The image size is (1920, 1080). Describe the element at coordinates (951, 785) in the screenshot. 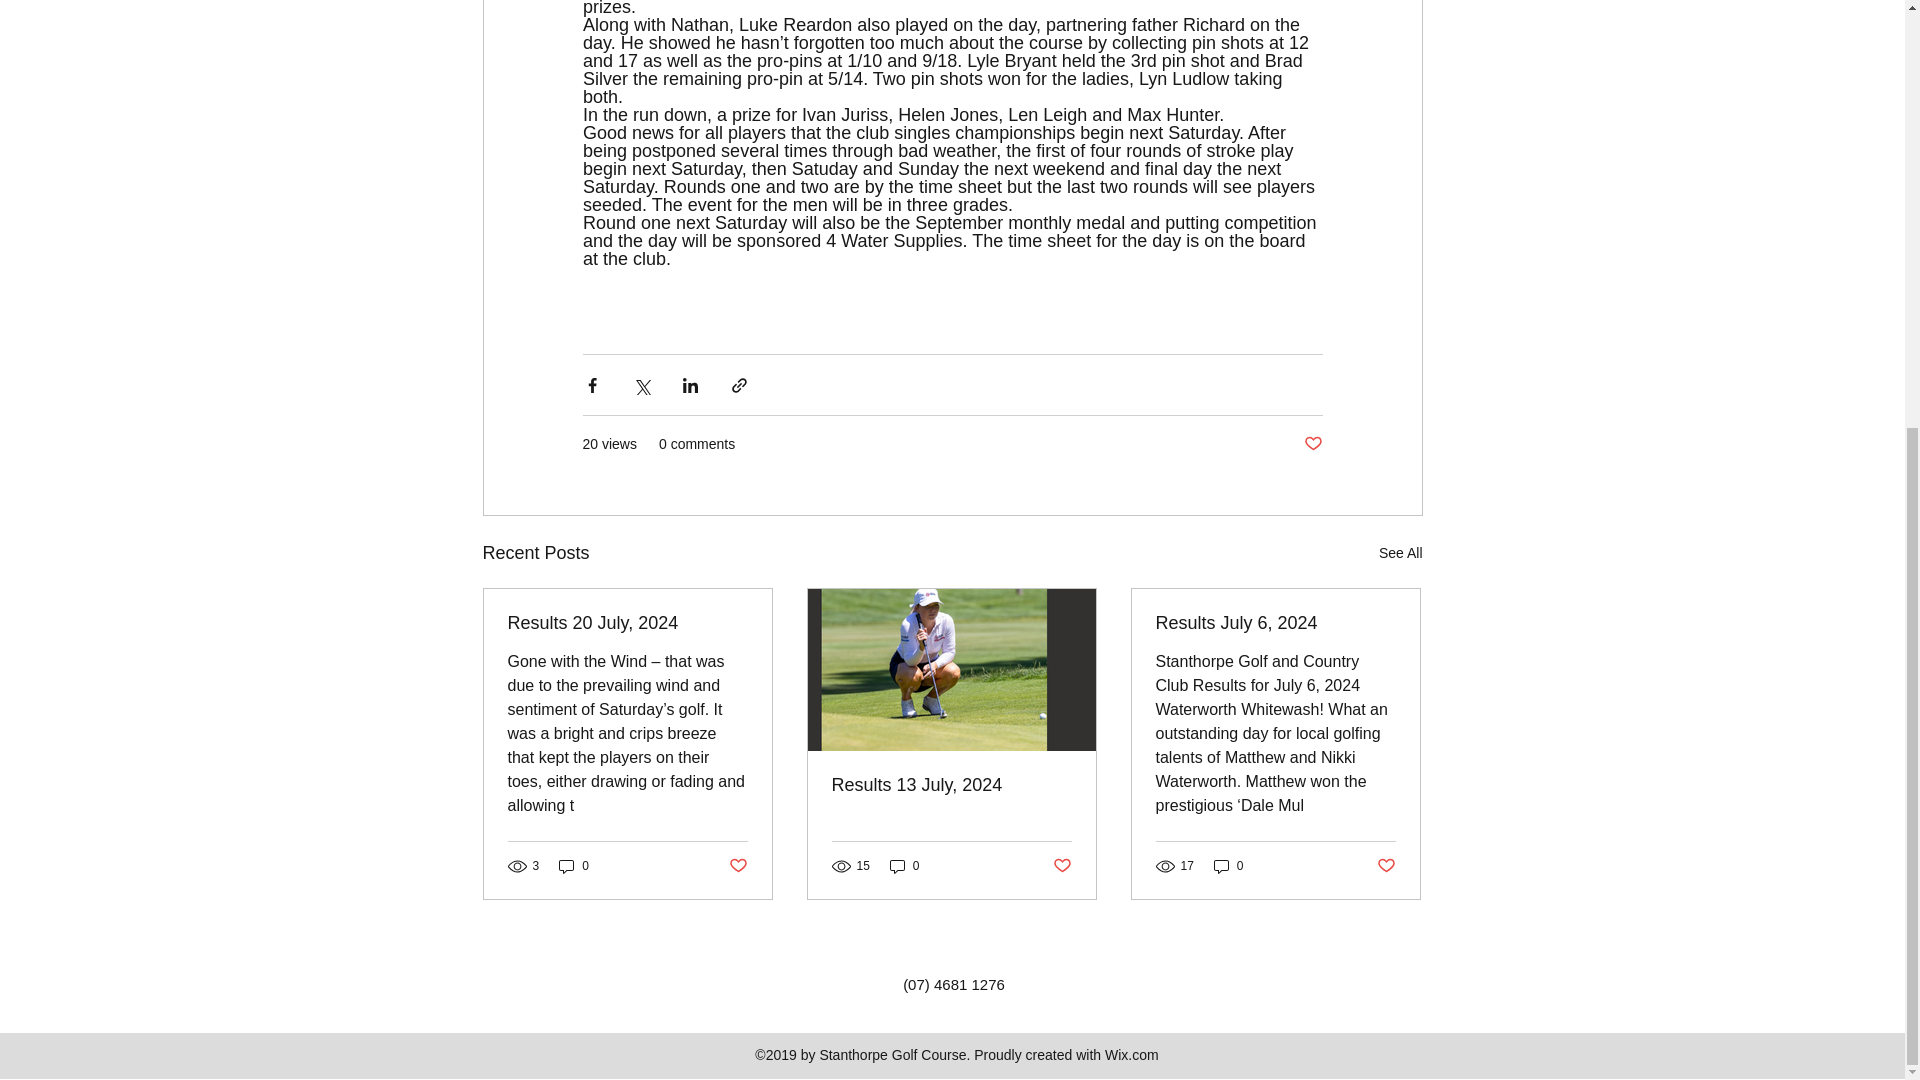

I see `Results 13 July, 2024` at that location.